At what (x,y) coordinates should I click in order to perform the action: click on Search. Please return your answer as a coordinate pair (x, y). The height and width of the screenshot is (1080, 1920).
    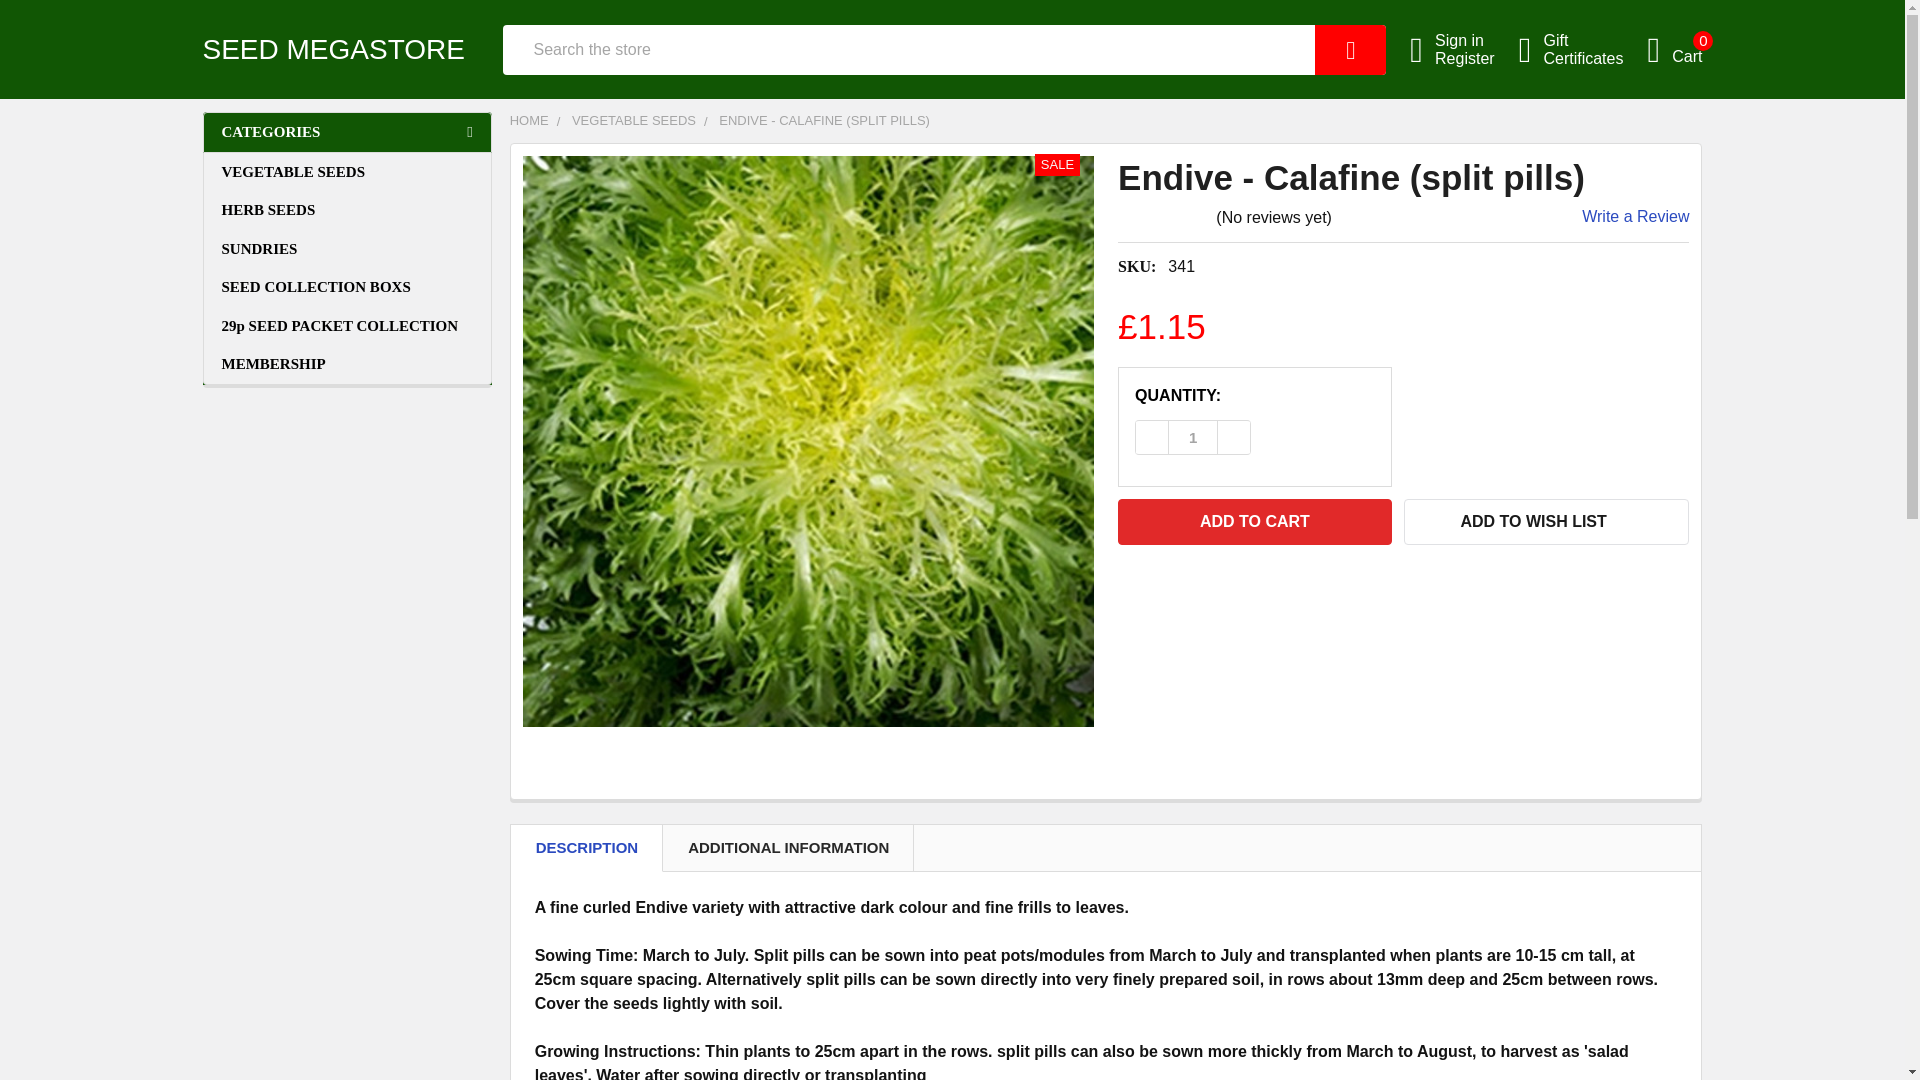
    Looking at the image, I should click on (1254, 522).